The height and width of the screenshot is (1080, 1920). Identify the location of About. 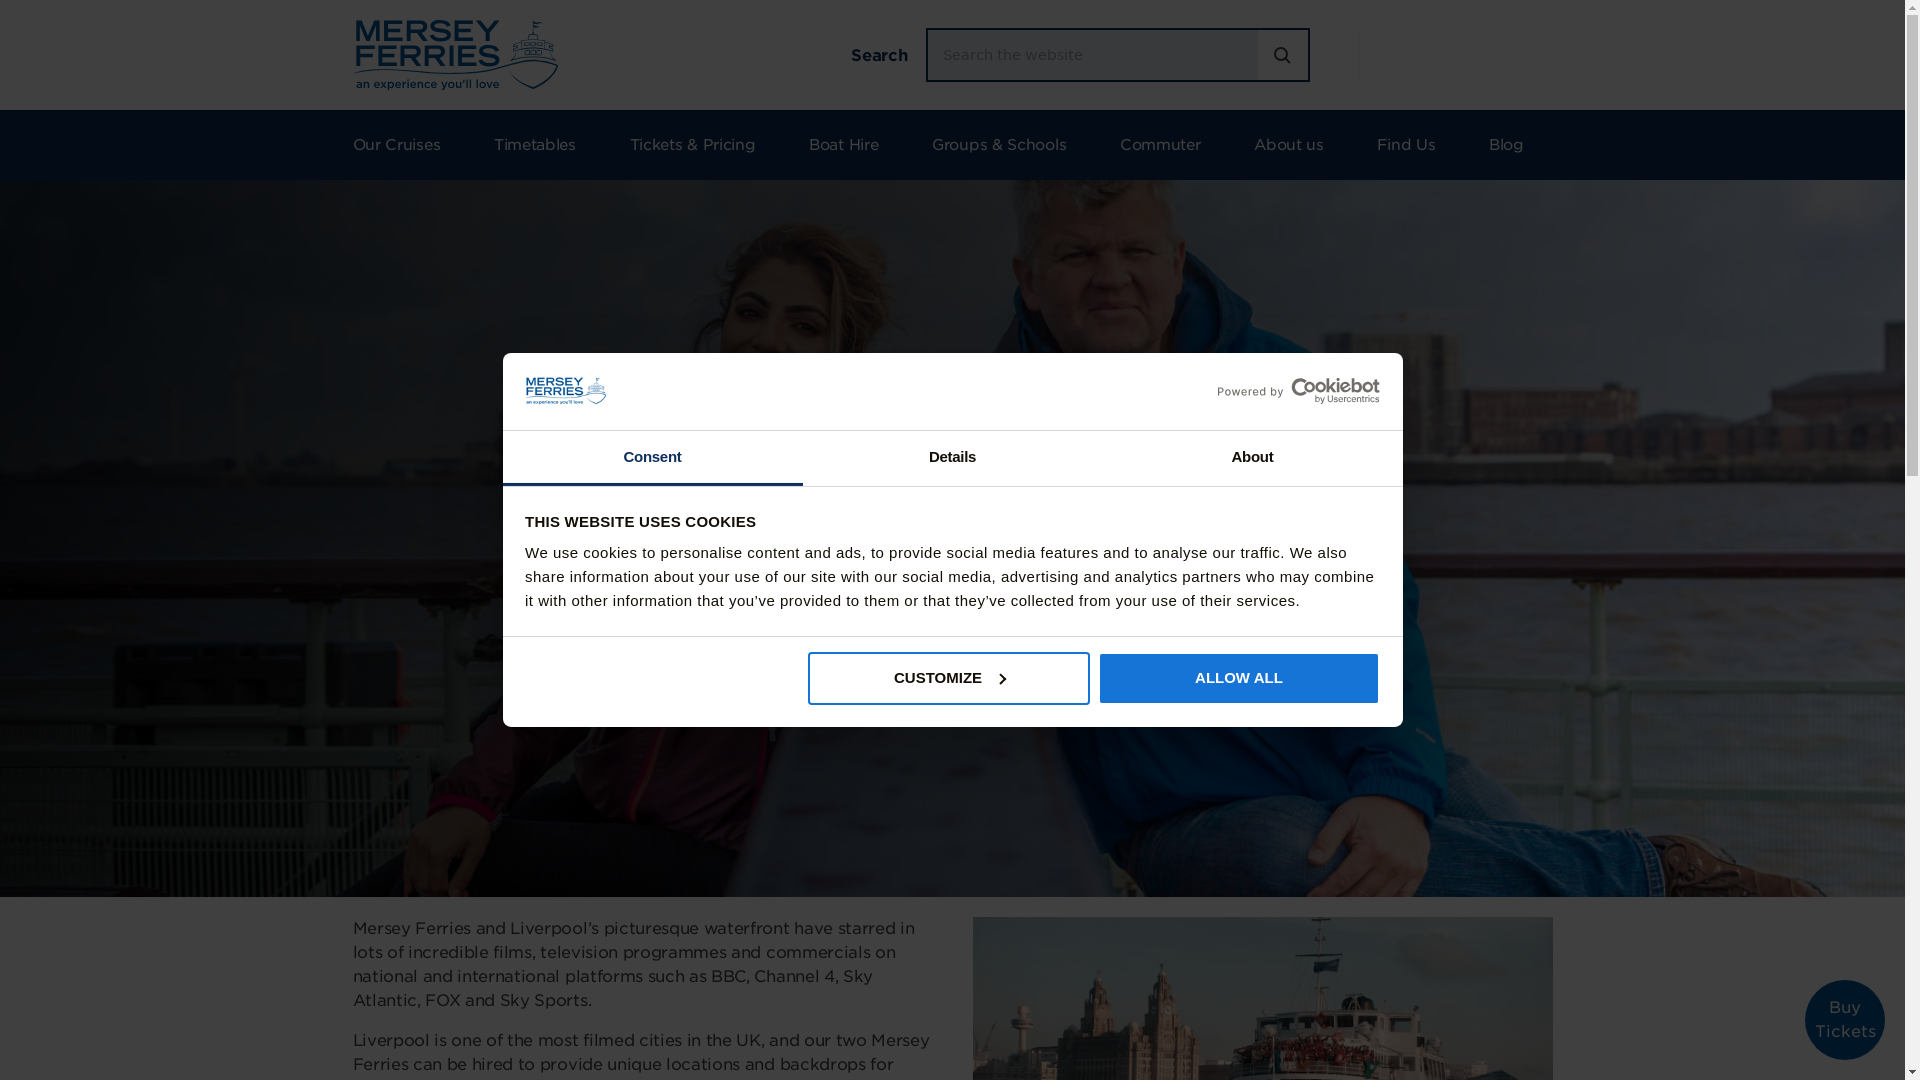
(1252, 458).